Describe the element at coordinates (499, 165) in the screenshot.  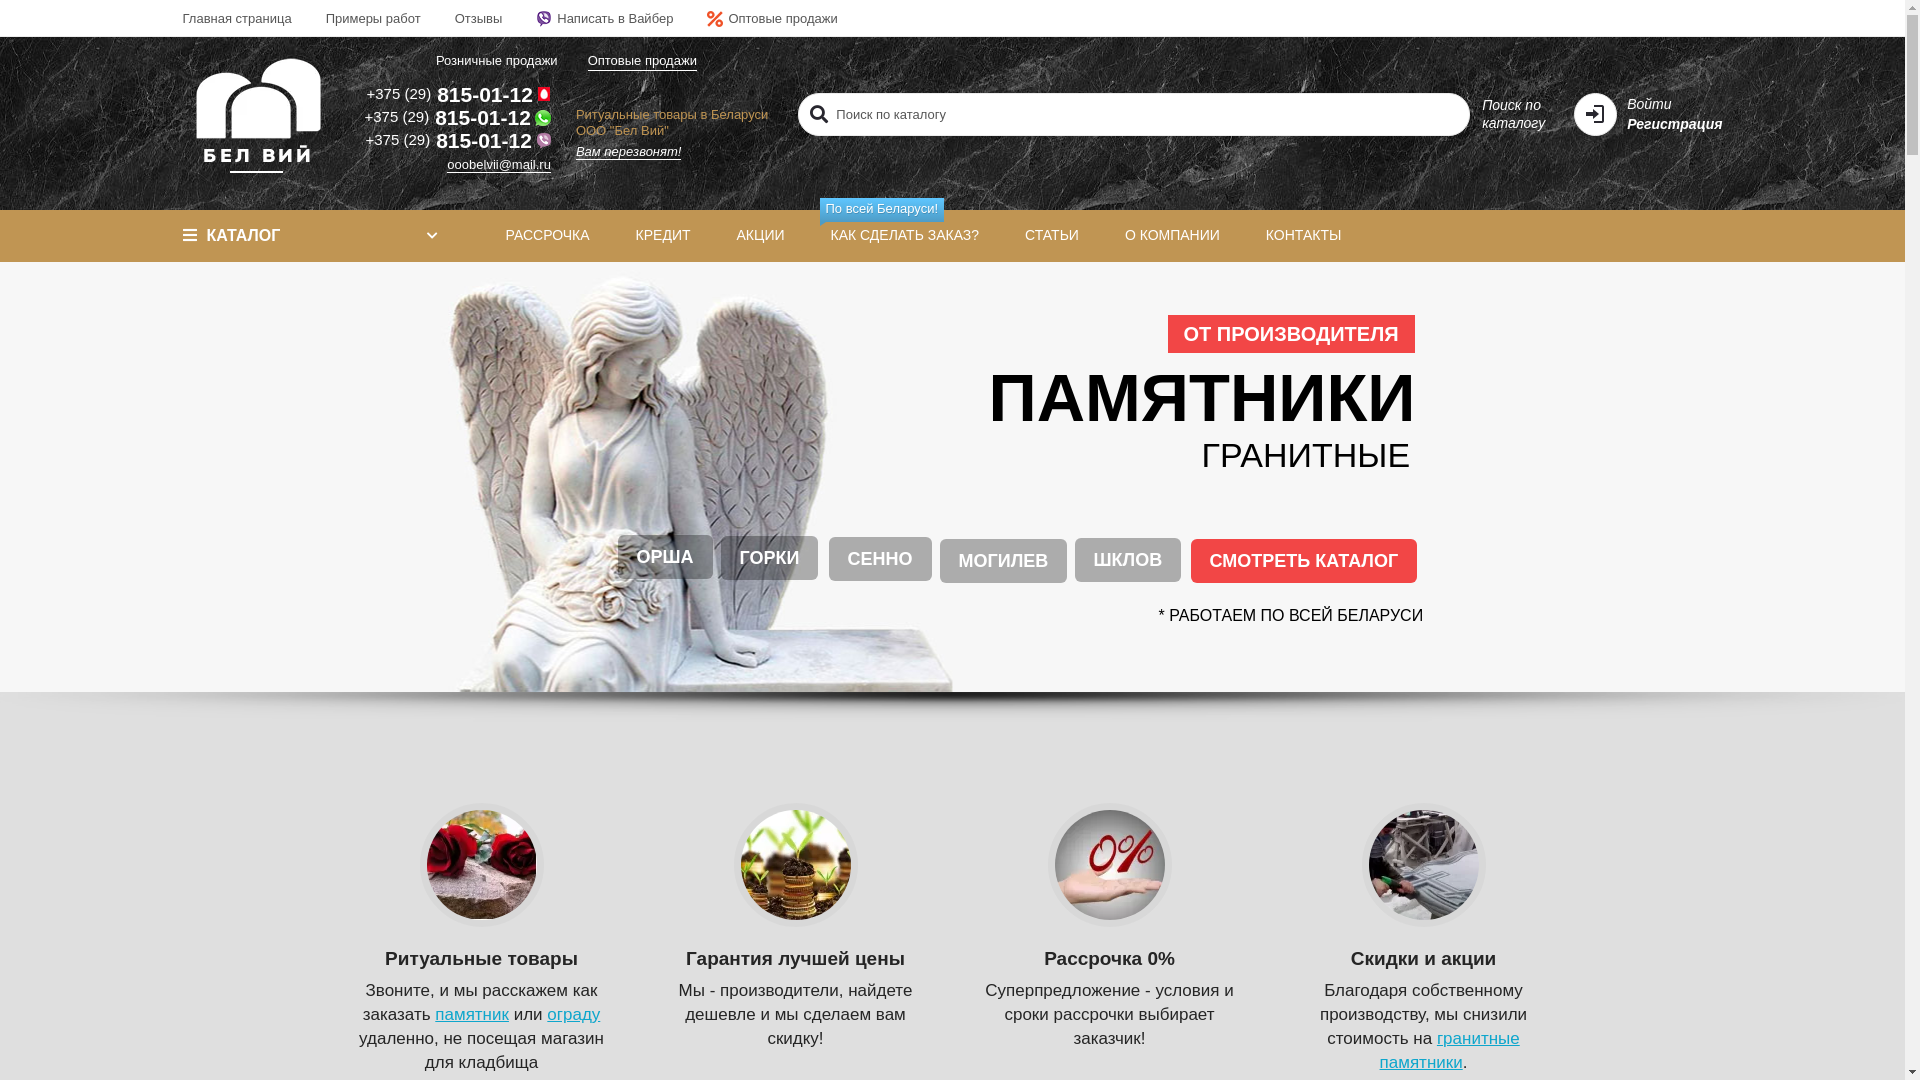
I see `ooobelvii@mail.ru` at that location.